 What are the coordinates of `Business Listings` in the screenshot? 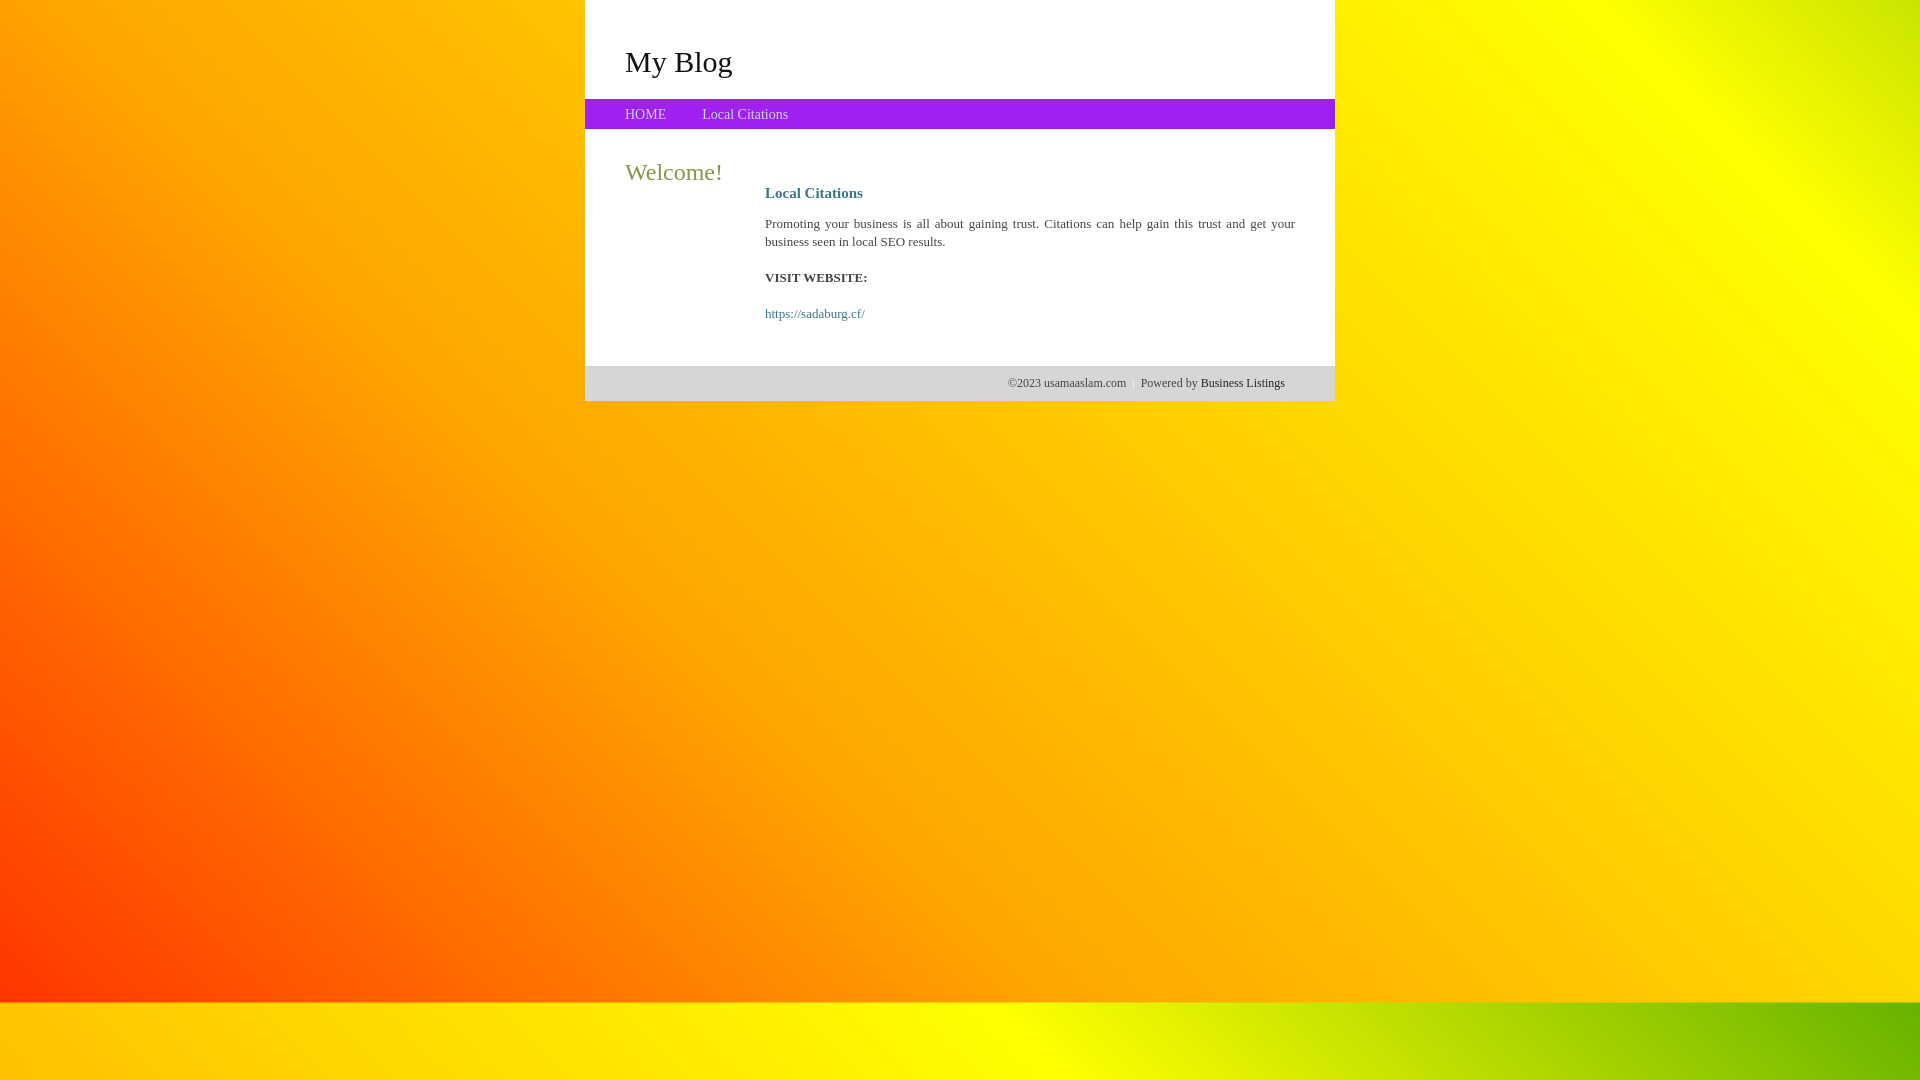 It's located at (1243, 383).